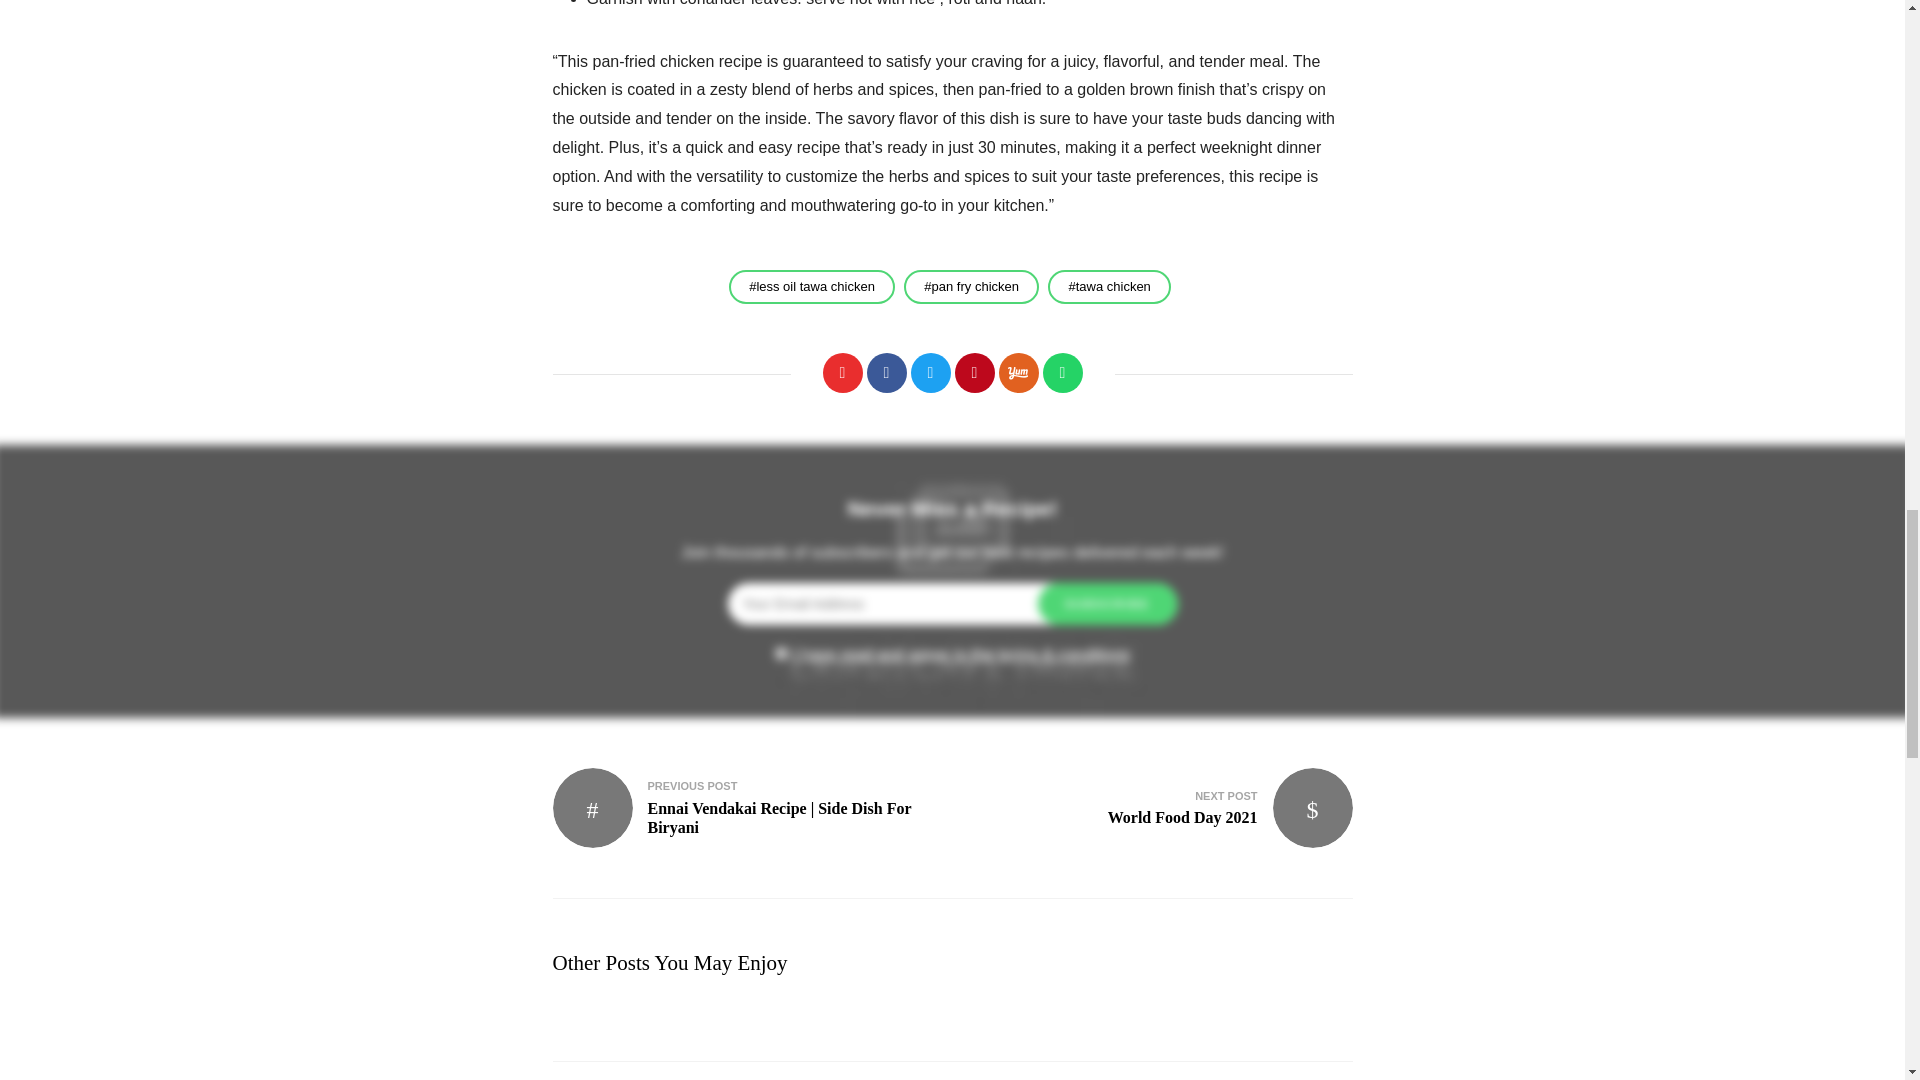 Image resolution: width=1920 pixels, height=1080 pixels. I want to click on Facebook, so click(1018, 373).